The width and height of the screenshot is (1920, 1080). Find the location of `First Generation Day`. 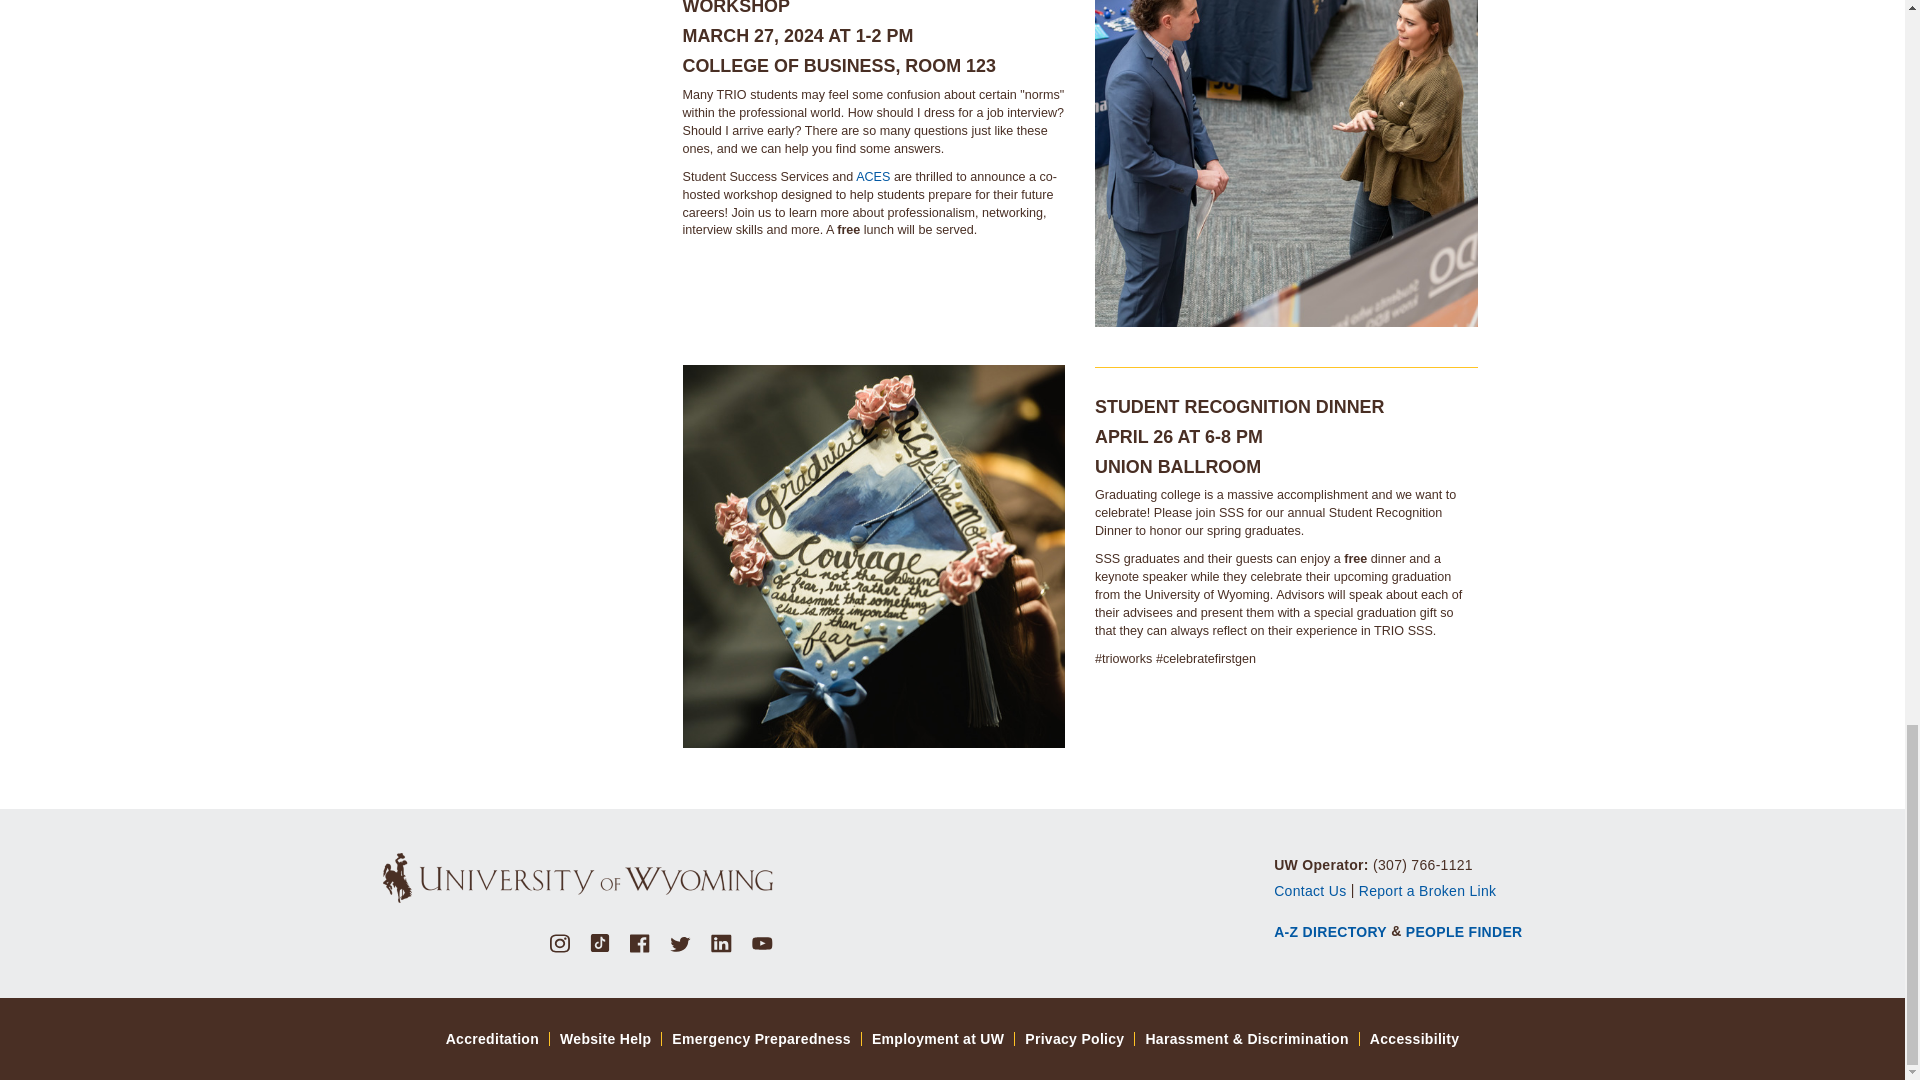

First Generation Day is located at coordinates (1286, 164).